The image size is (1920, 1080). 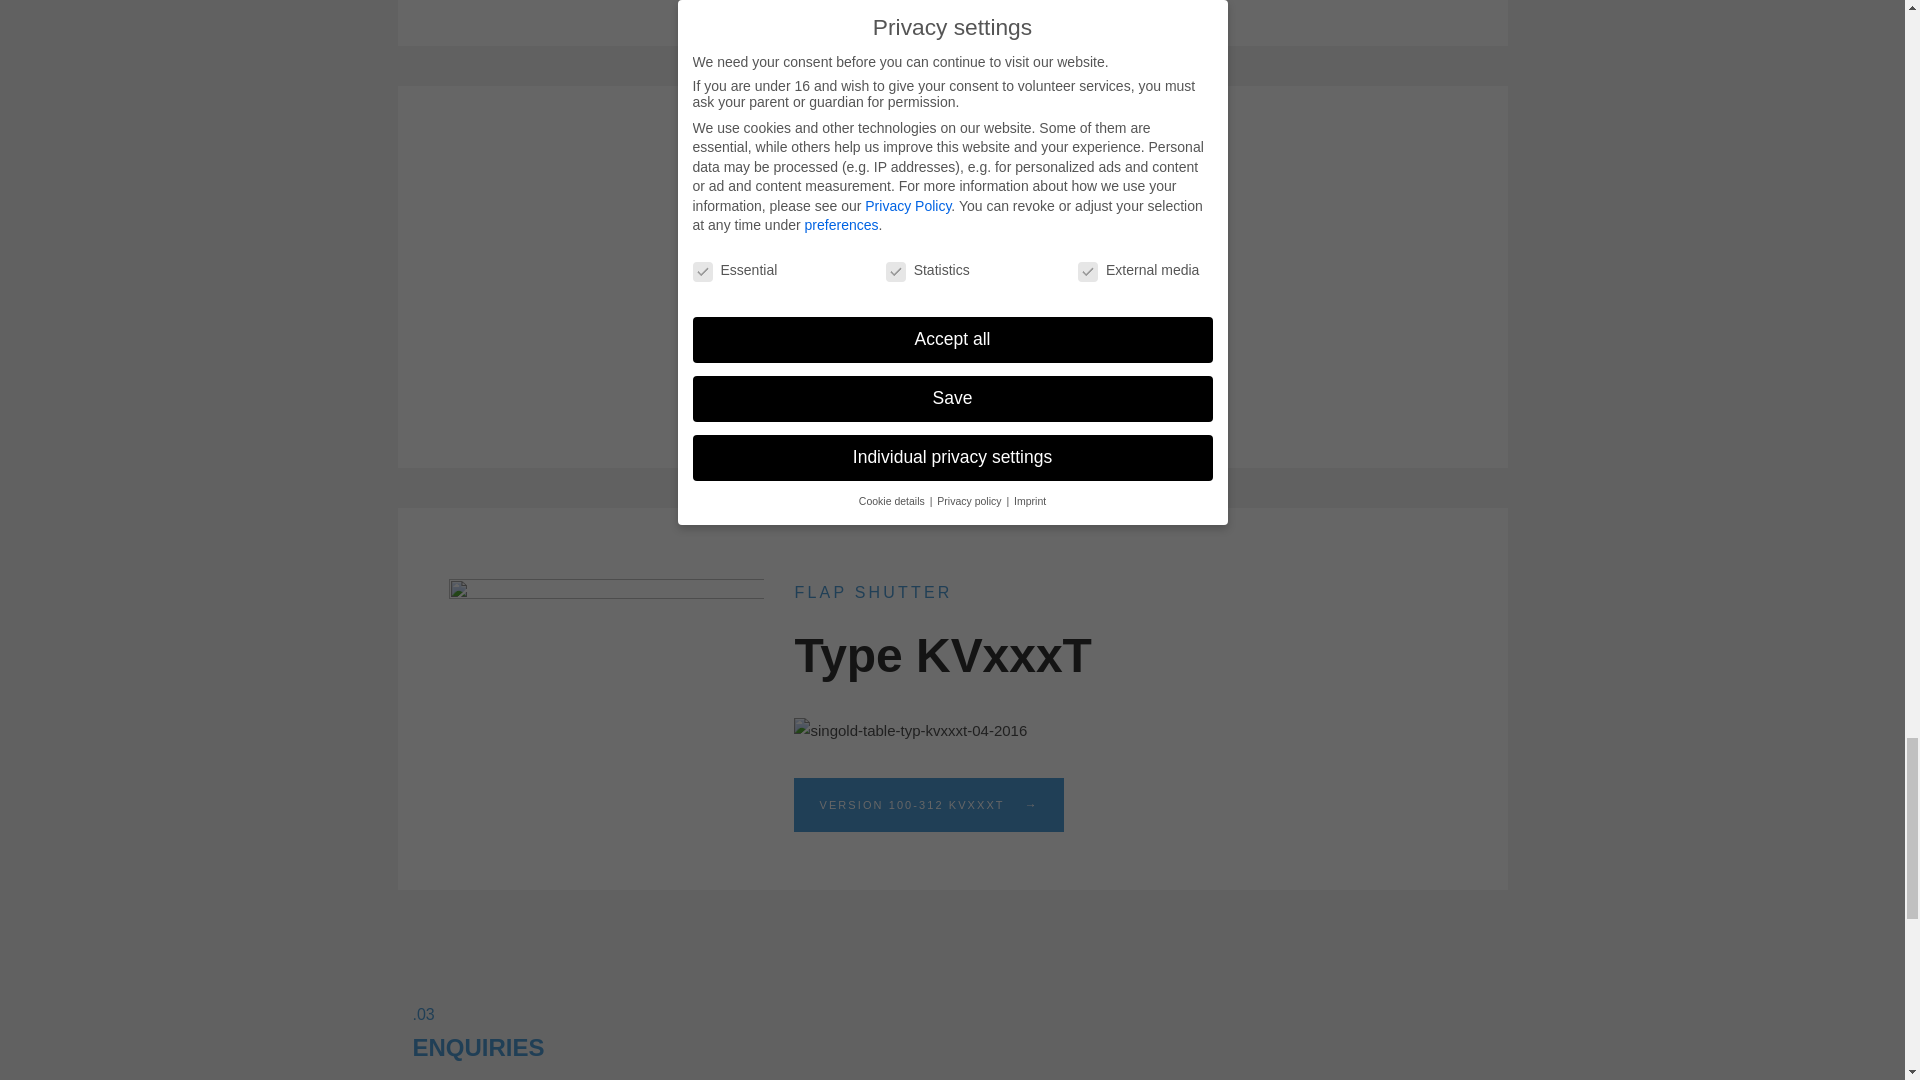 I want to click on VERSION 100-312 KVXXXT, so click(x=928, y=804).